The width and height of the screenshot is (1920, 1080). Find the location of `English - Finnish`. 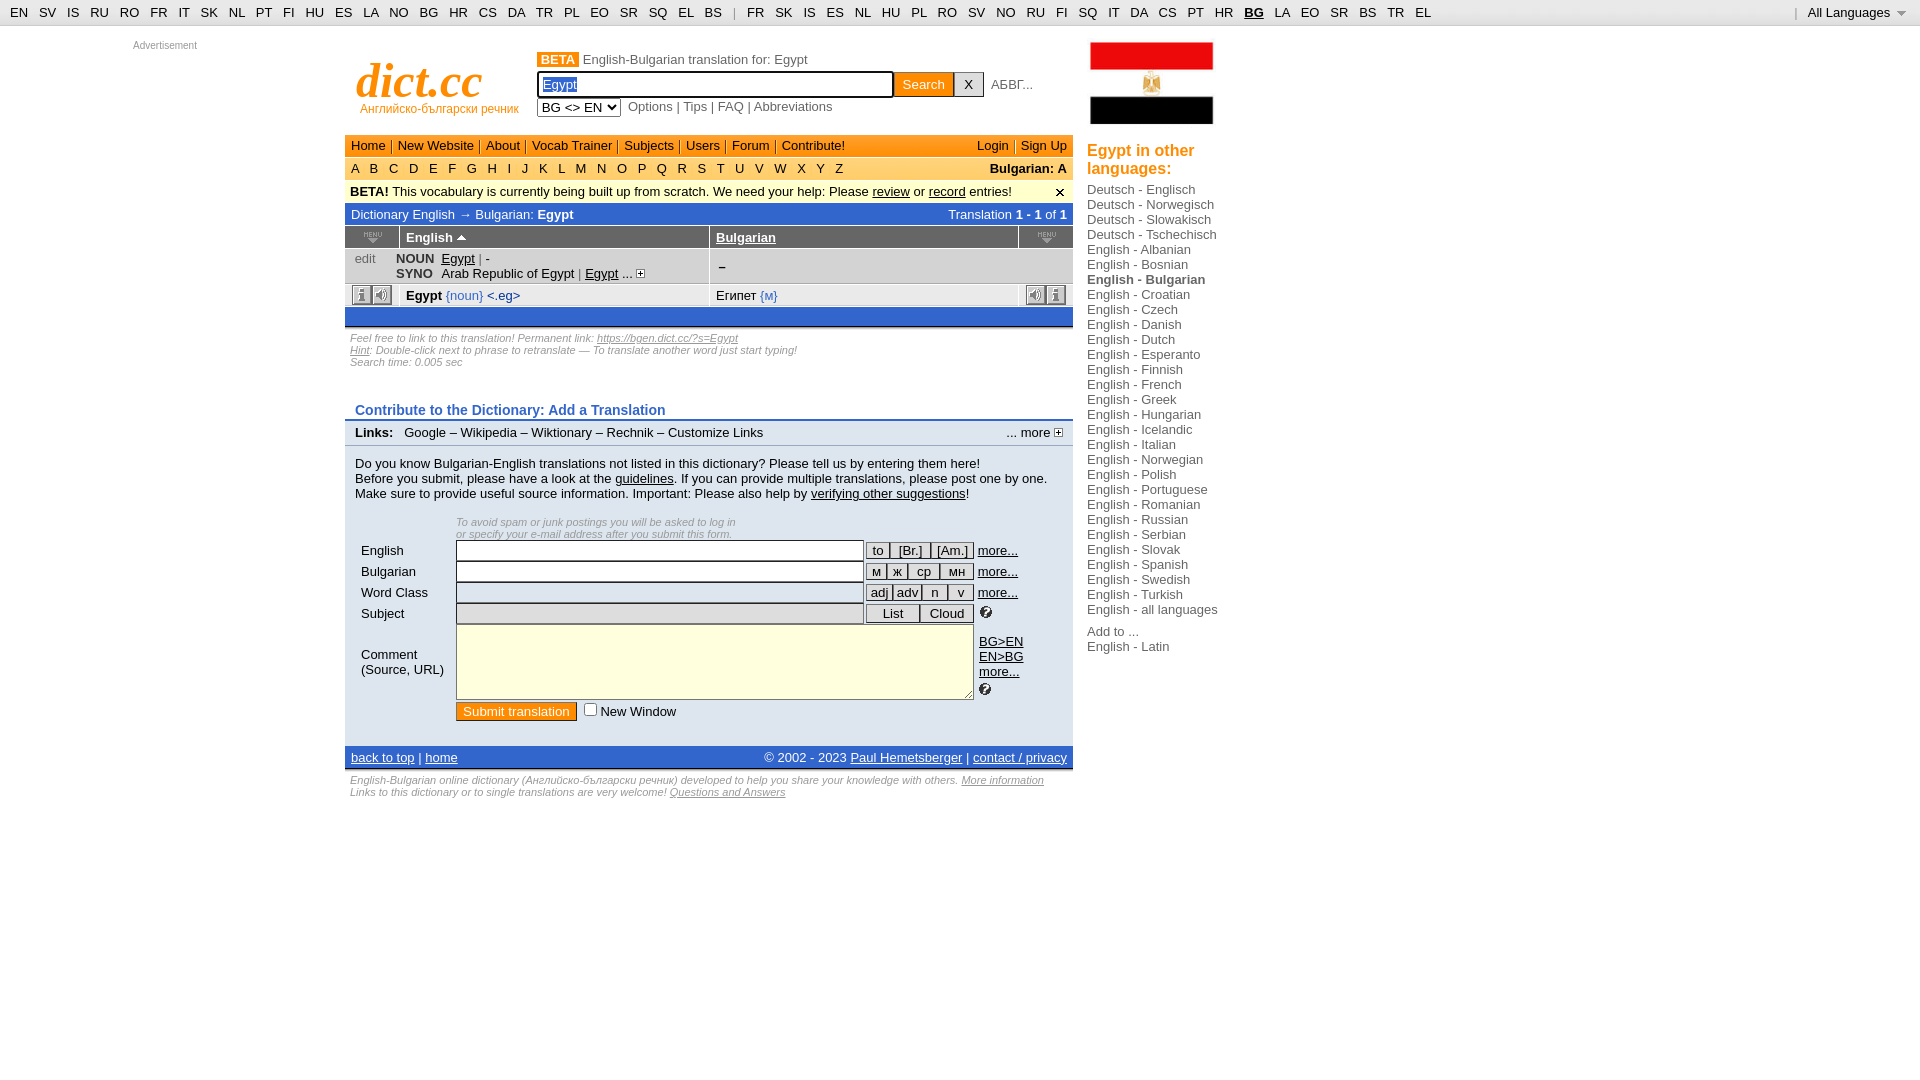

English - Finnish is located at coordinates (1135, 370).